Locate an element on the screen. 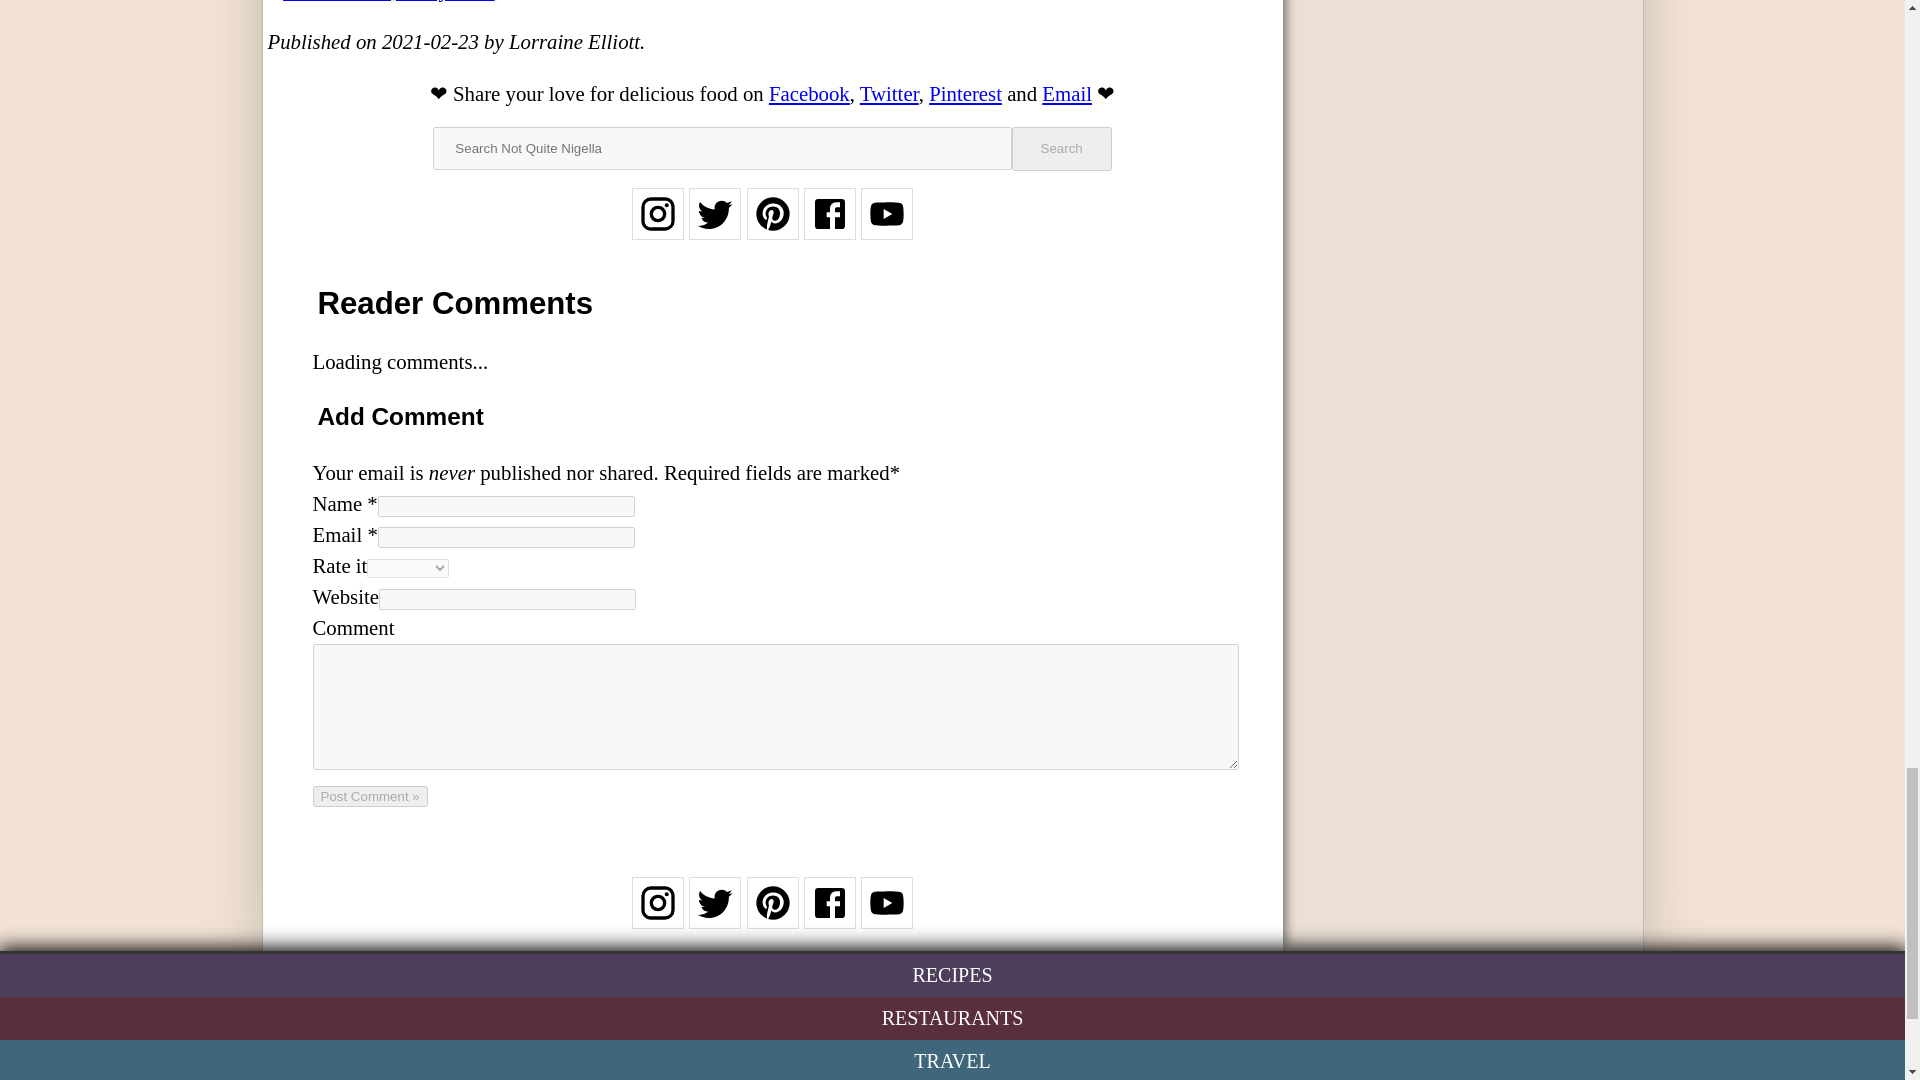  Follow on Facebook is located at coordinates (830, 226).